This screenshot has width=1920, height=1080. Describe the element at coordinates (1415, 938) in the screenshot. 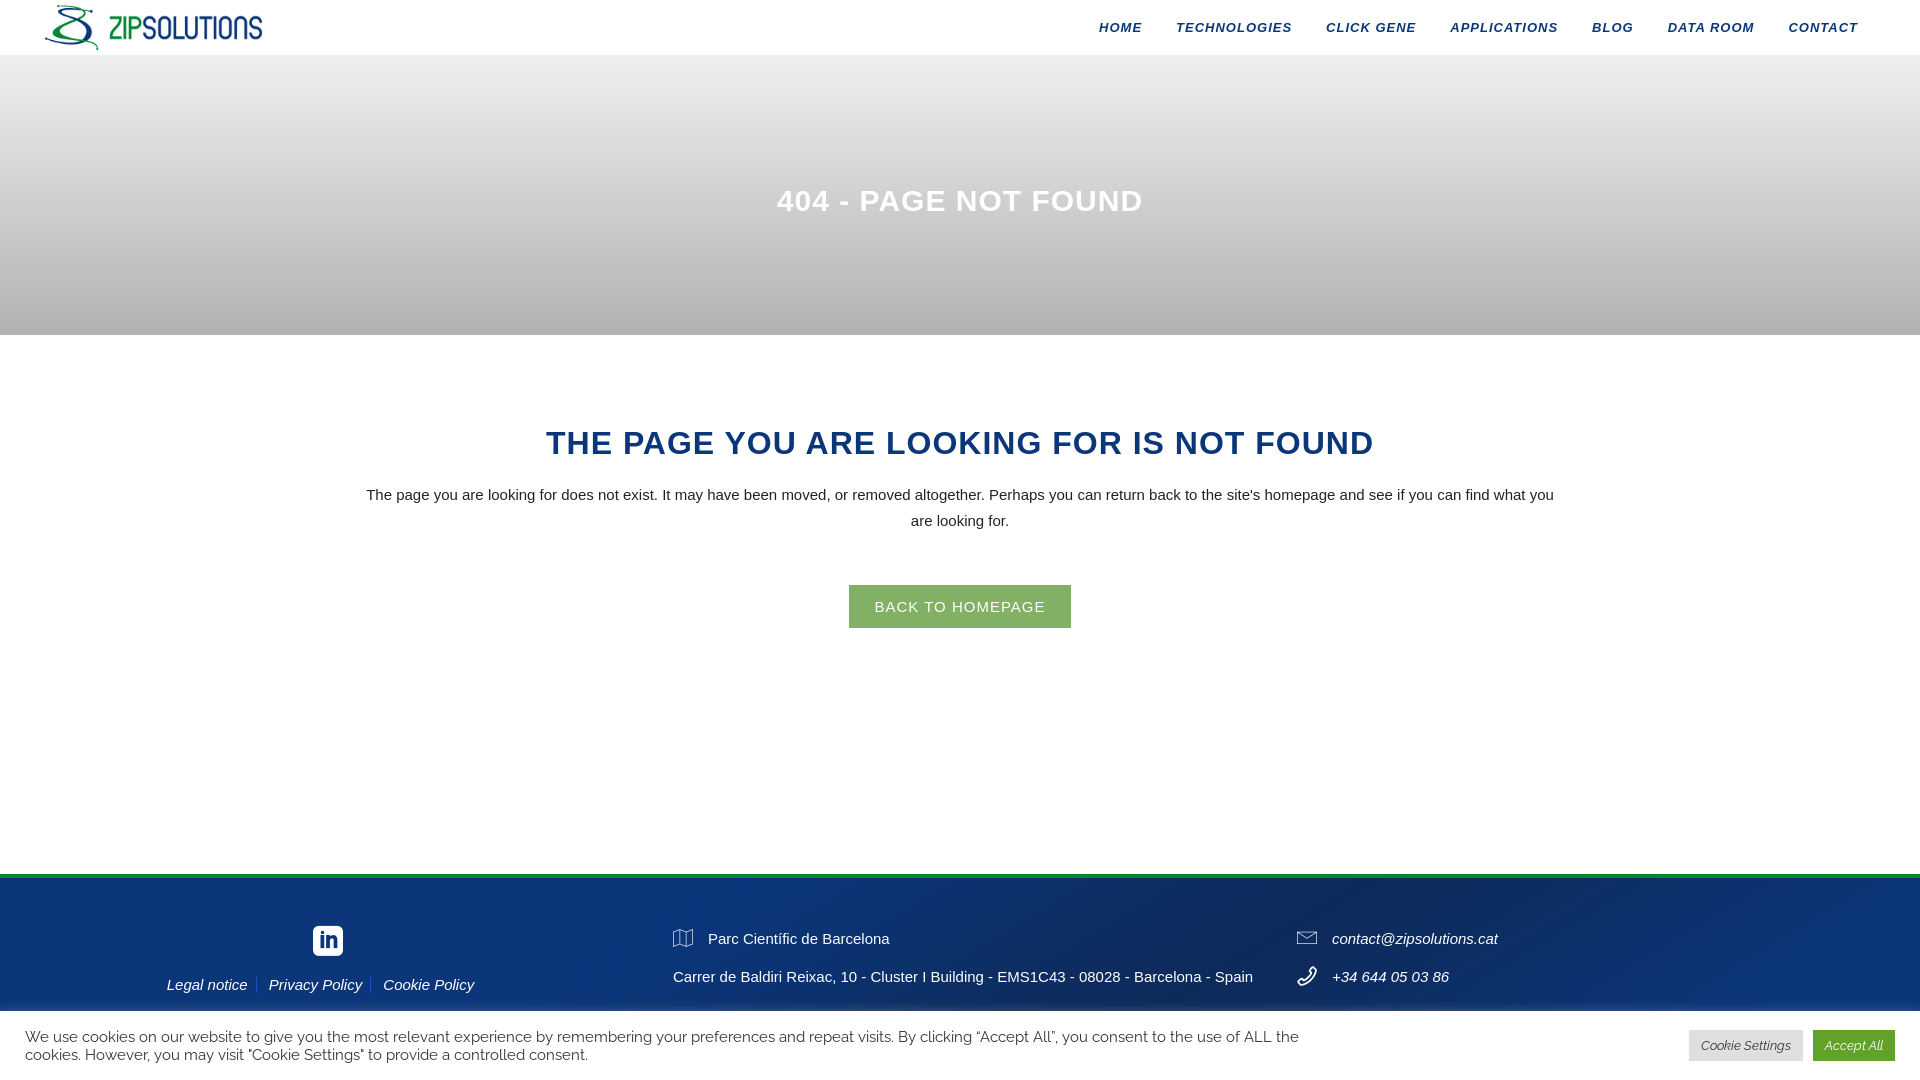

I see `contact@zipsolutions.cat` at that location.